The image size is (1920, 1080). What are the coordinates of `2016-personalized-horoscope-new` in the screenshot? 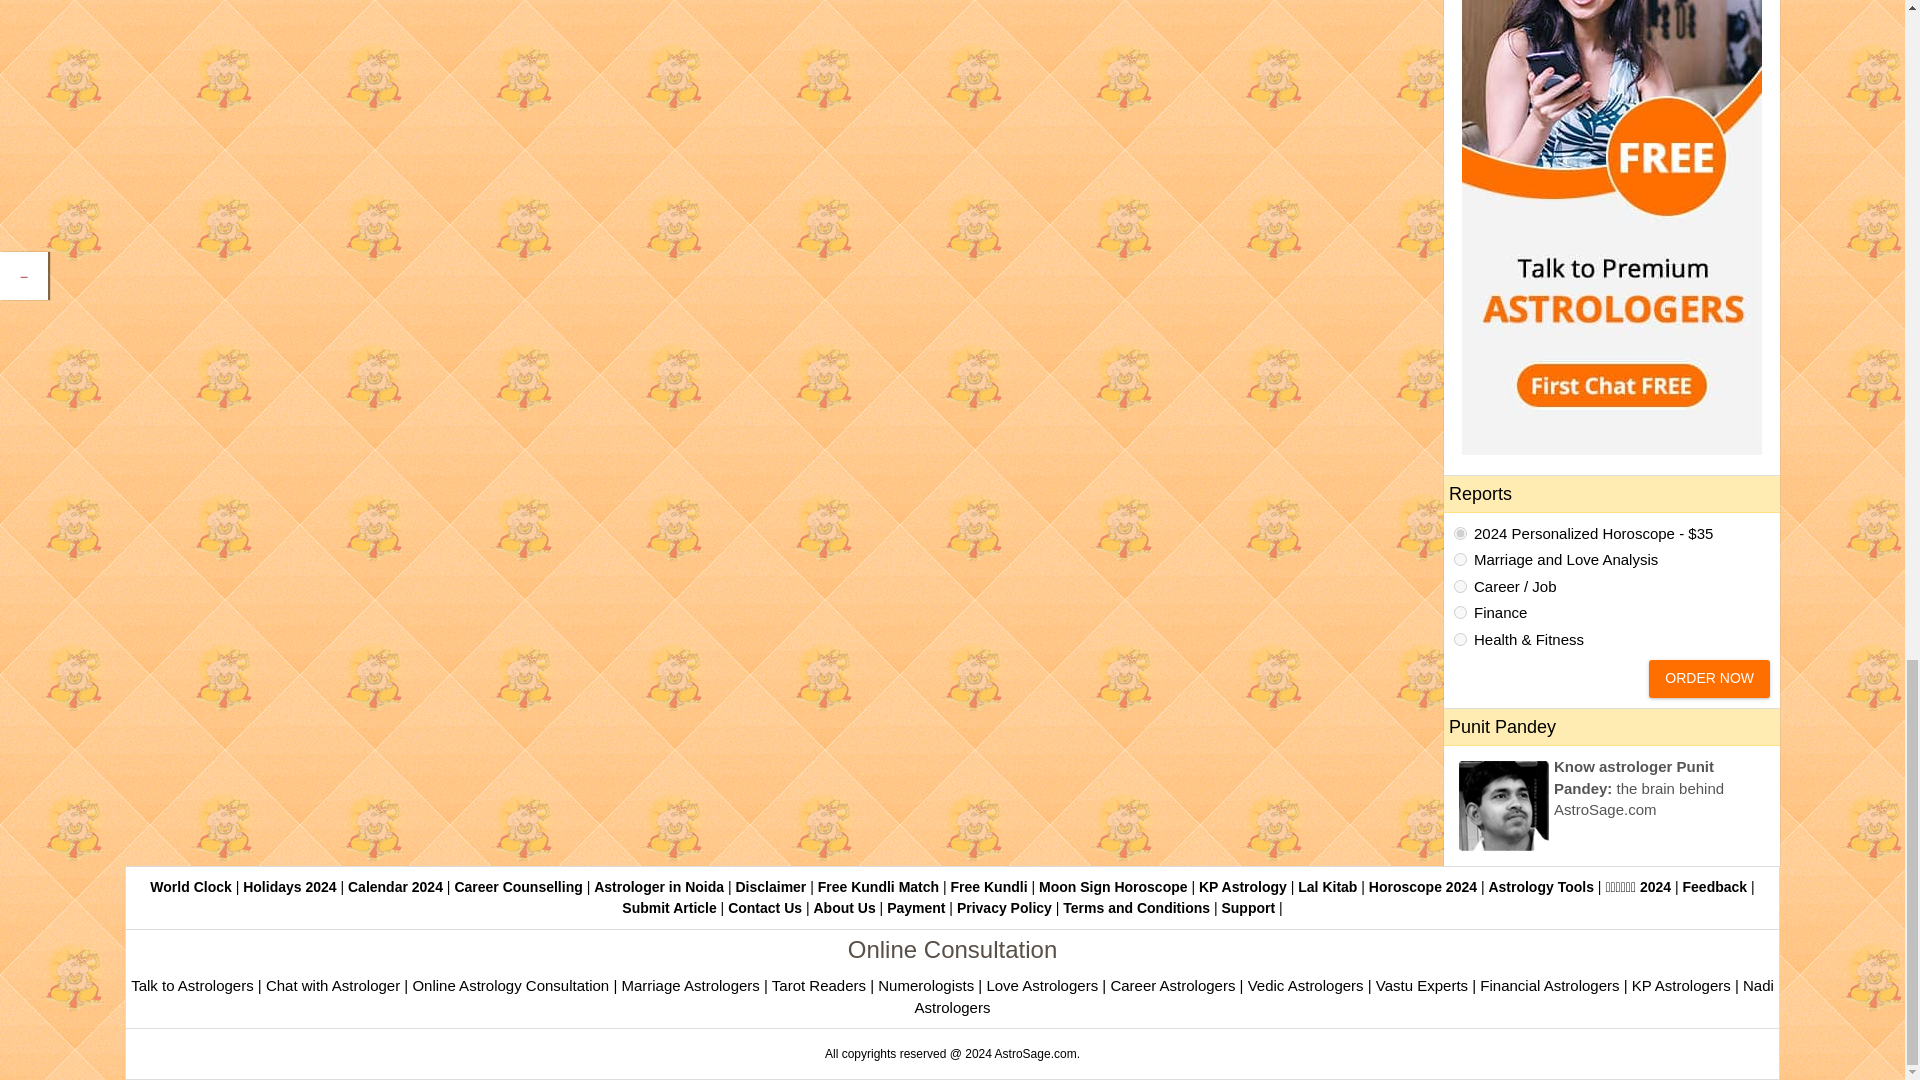 It's located at (1460, 534).